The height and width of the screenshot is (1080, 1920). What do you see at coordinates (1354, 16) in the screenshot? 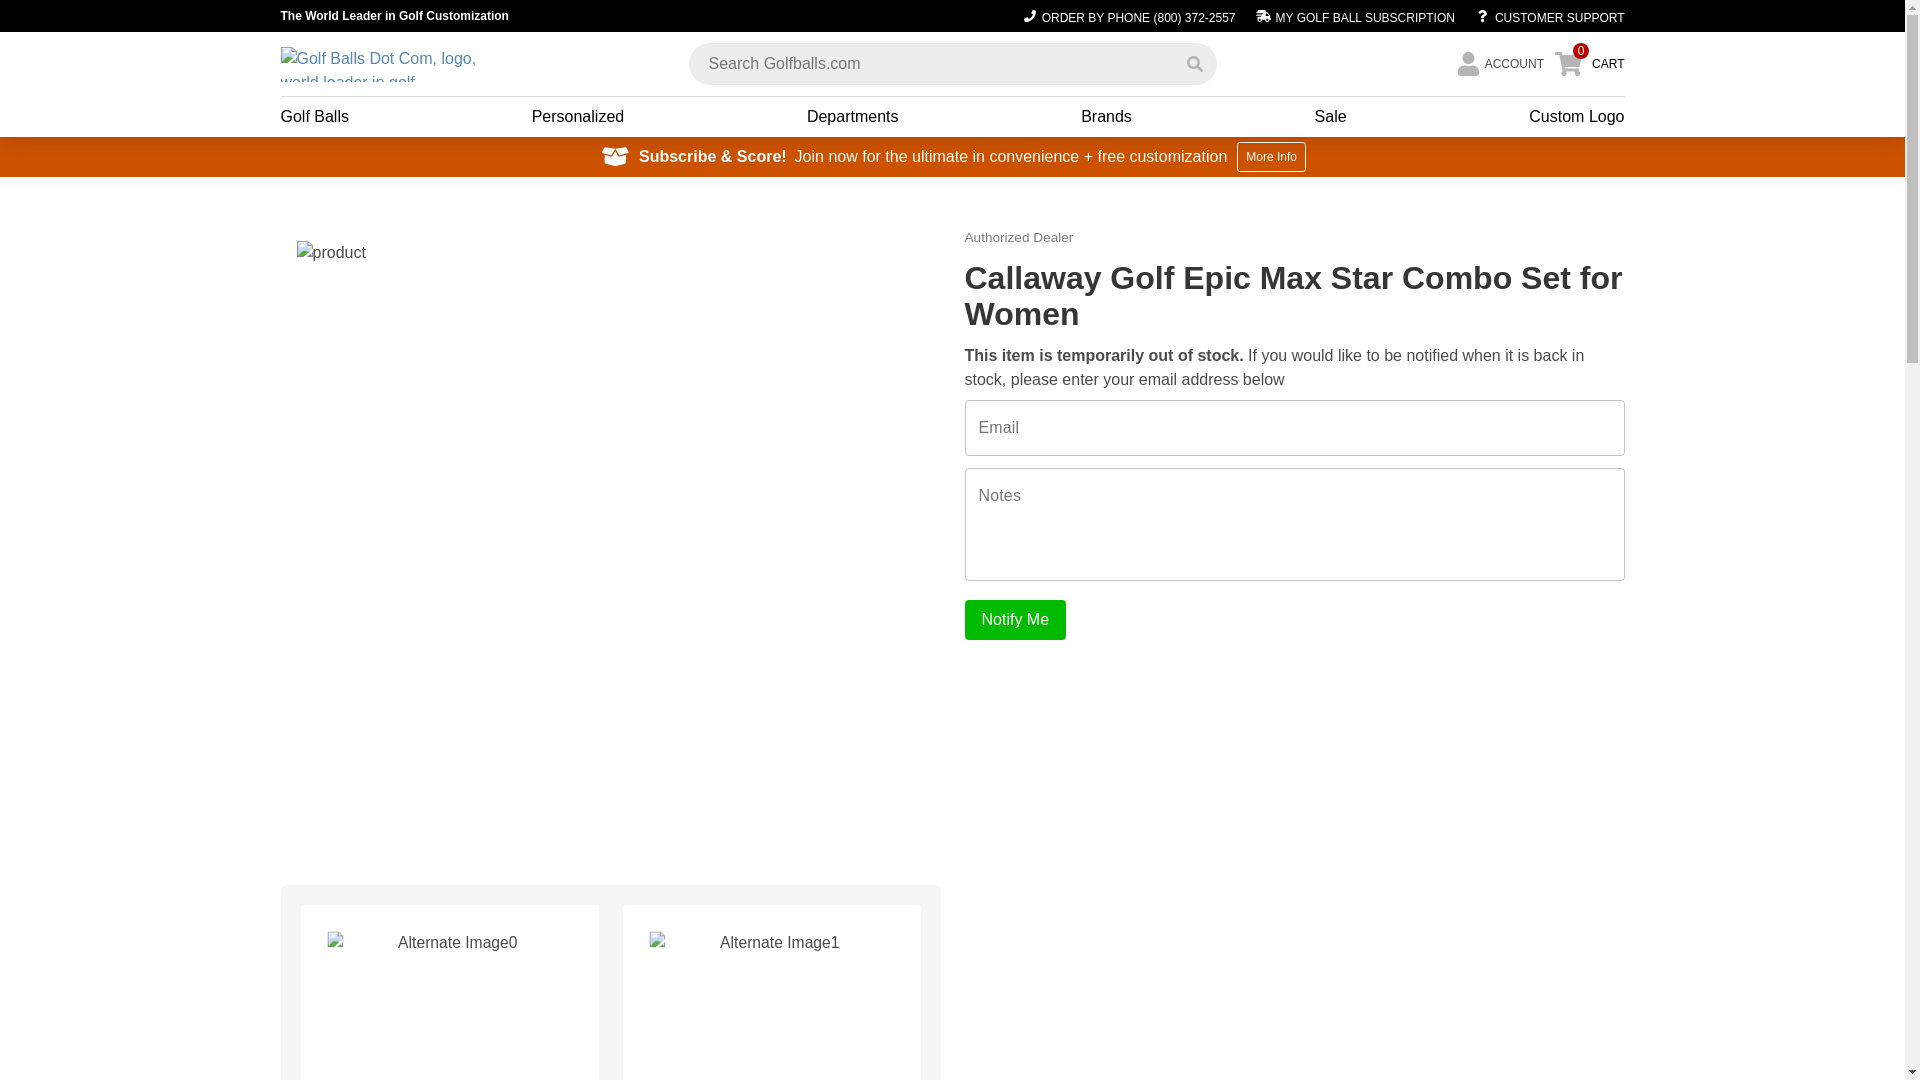
I see `MY GOLF BALL SUBSCRIPTION` at bounding box center [1354, 16].